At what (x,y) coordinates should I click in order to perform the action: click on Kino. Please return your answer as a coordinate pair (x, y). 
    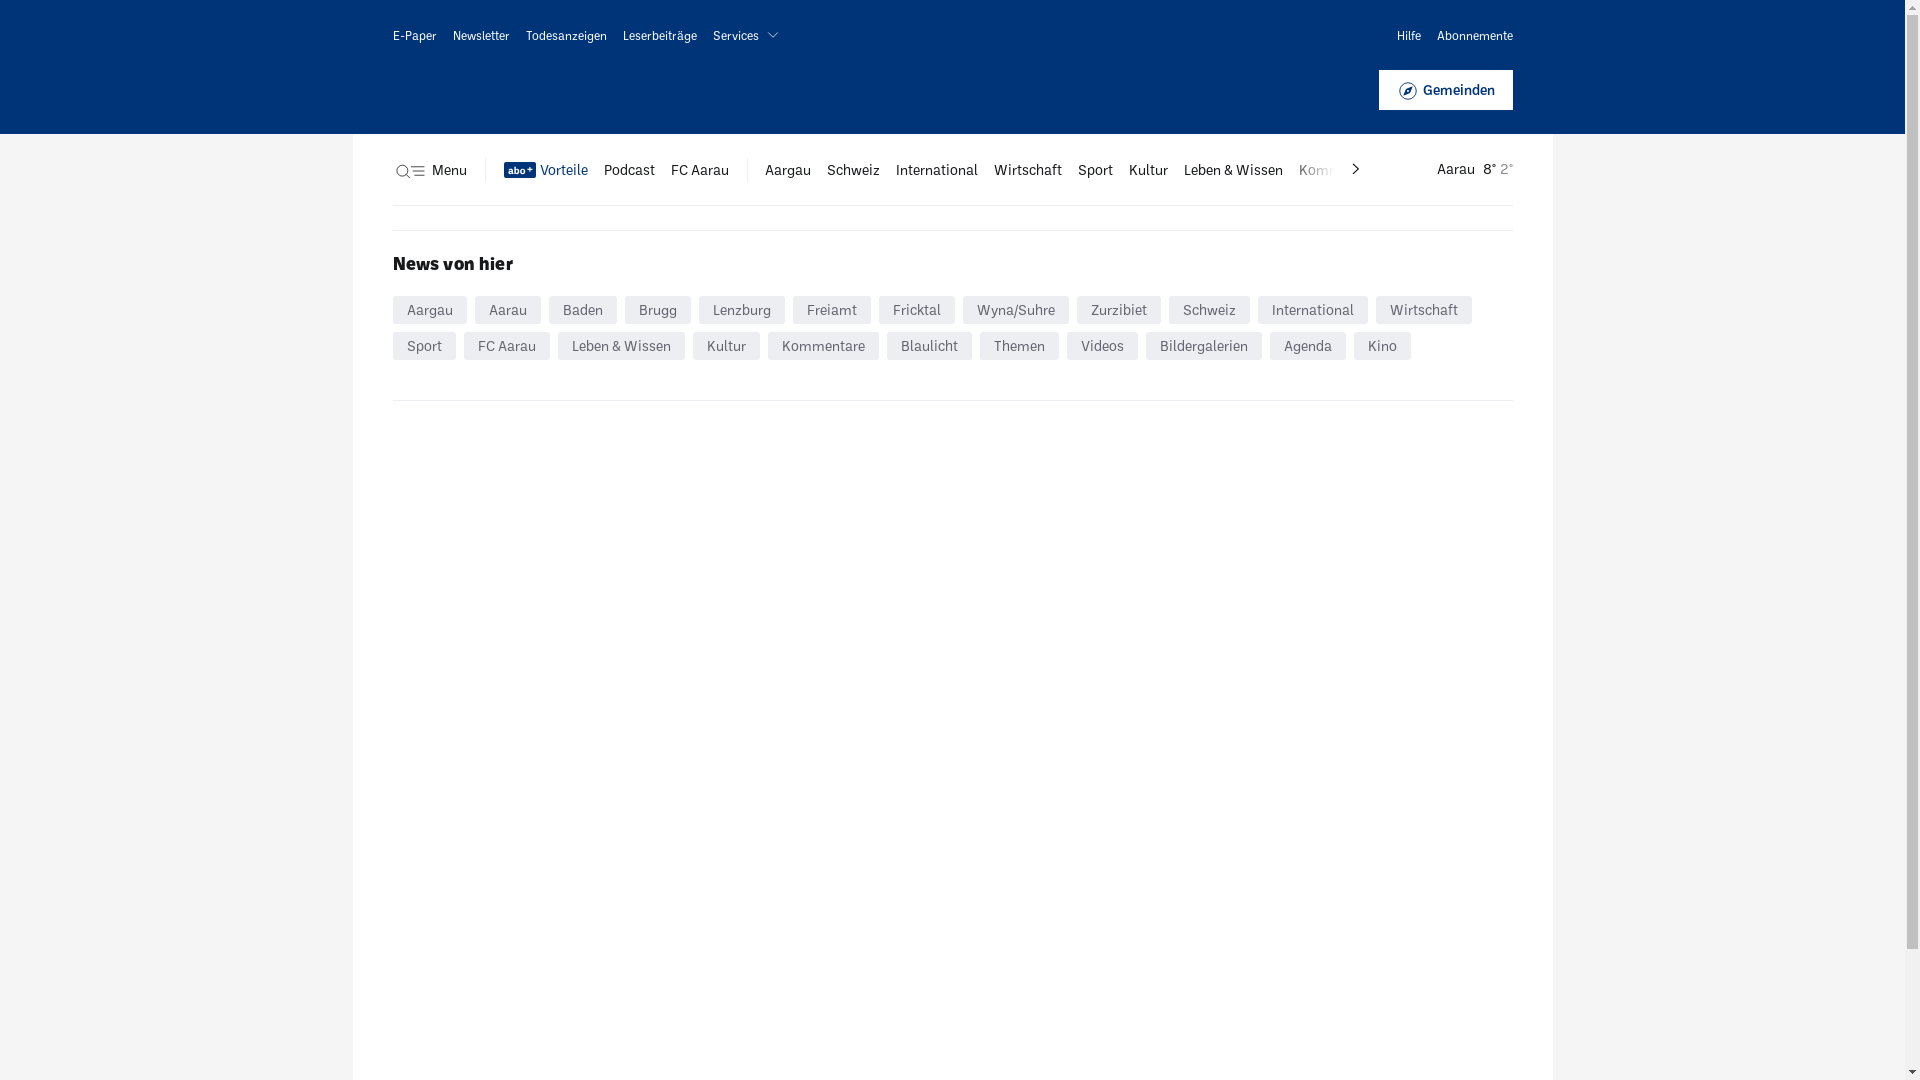
    Looking at the image, I should click on (1382, 346).